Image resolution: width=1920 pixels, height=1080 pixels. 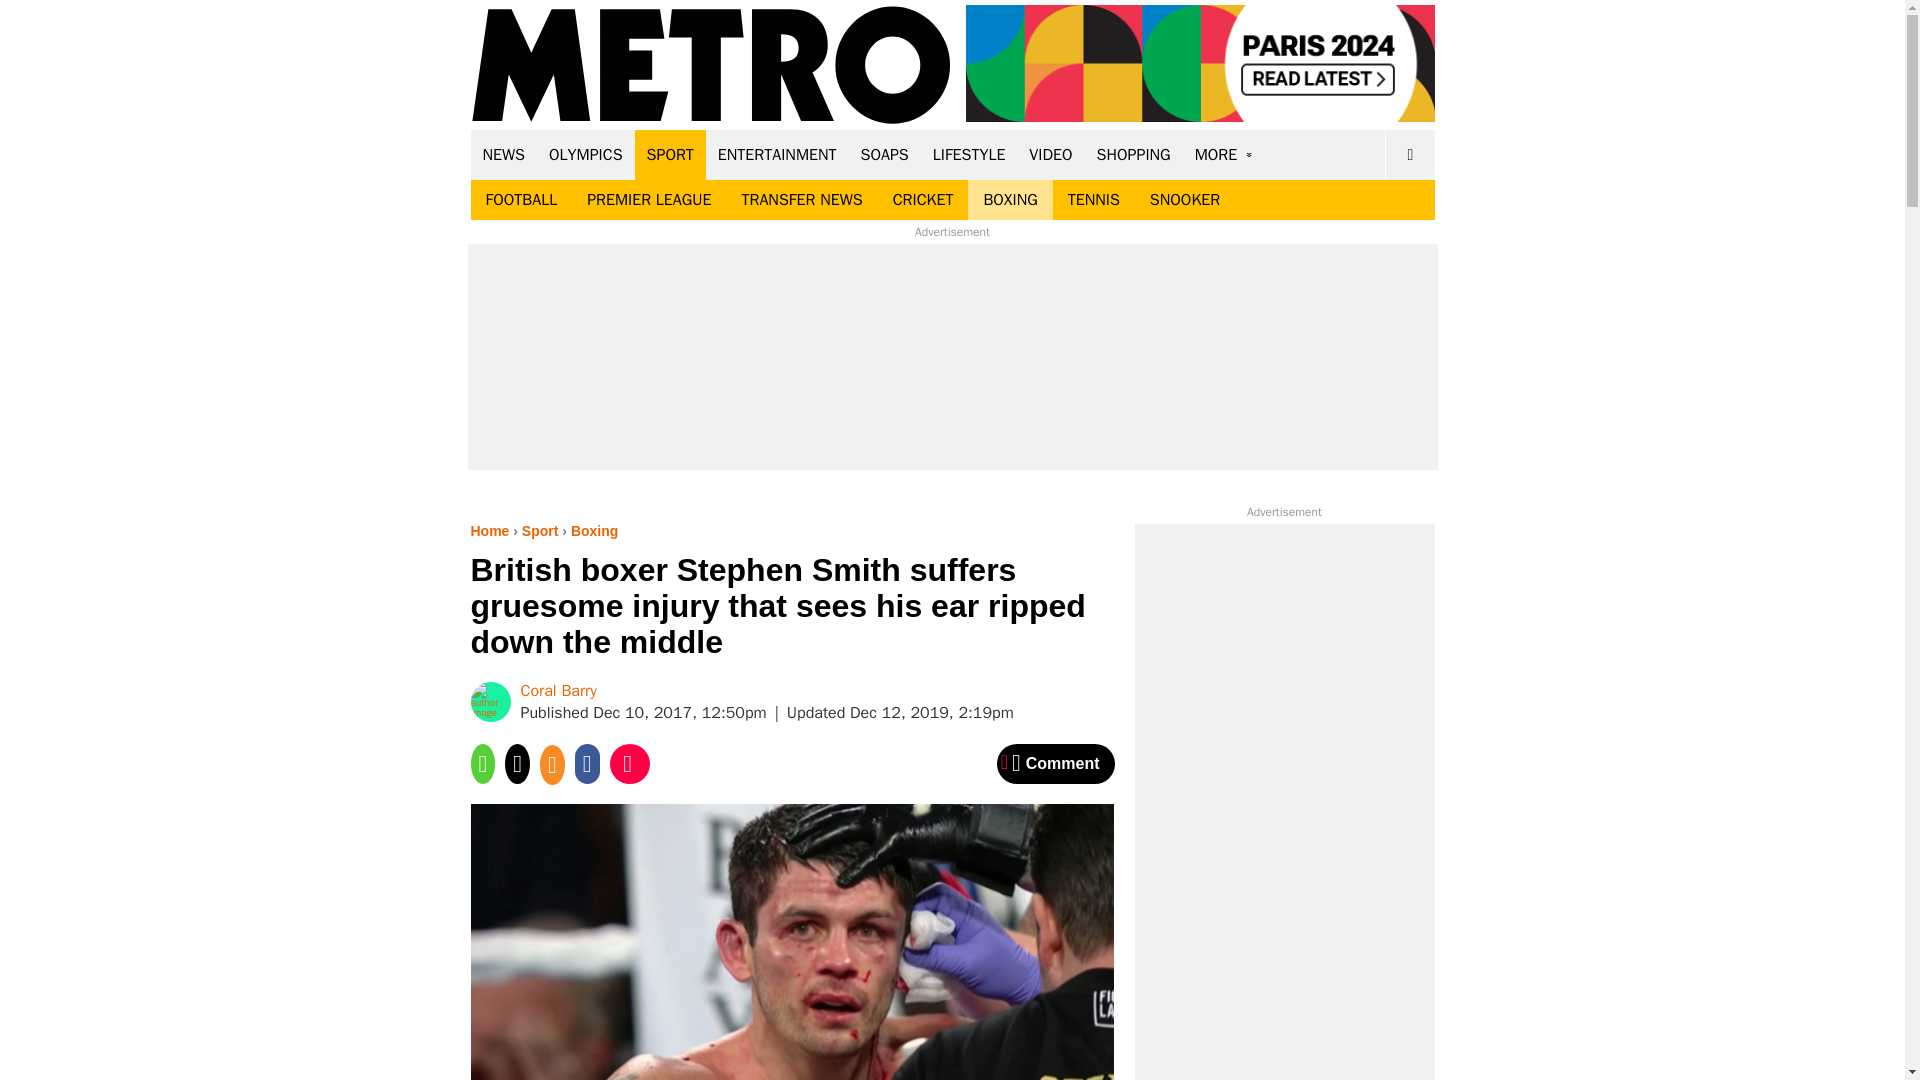 What do you see at coordinates (1010, 200) in the screenshot?
I see `BOXING` at bounding box center [1010, 200].